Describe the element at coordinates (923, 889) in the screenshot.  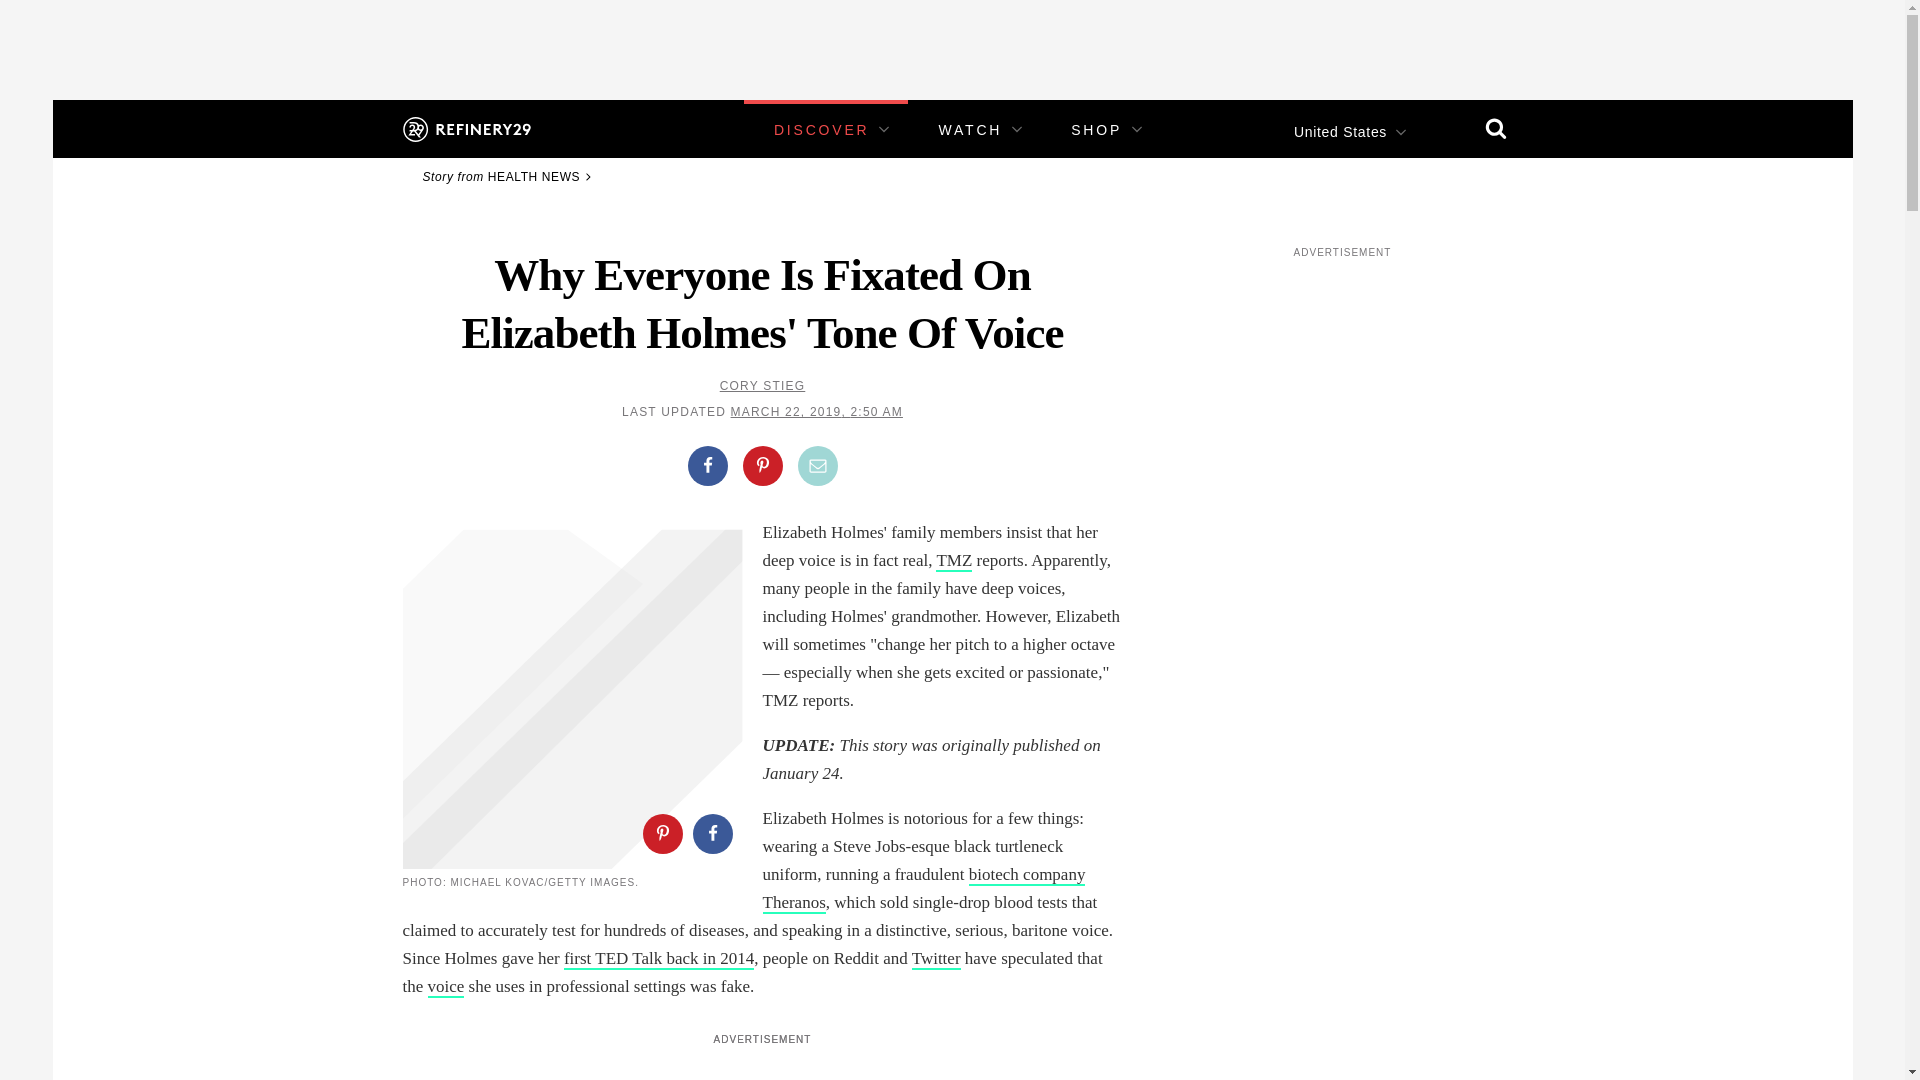
I see `biotech company Theranos` at that location.